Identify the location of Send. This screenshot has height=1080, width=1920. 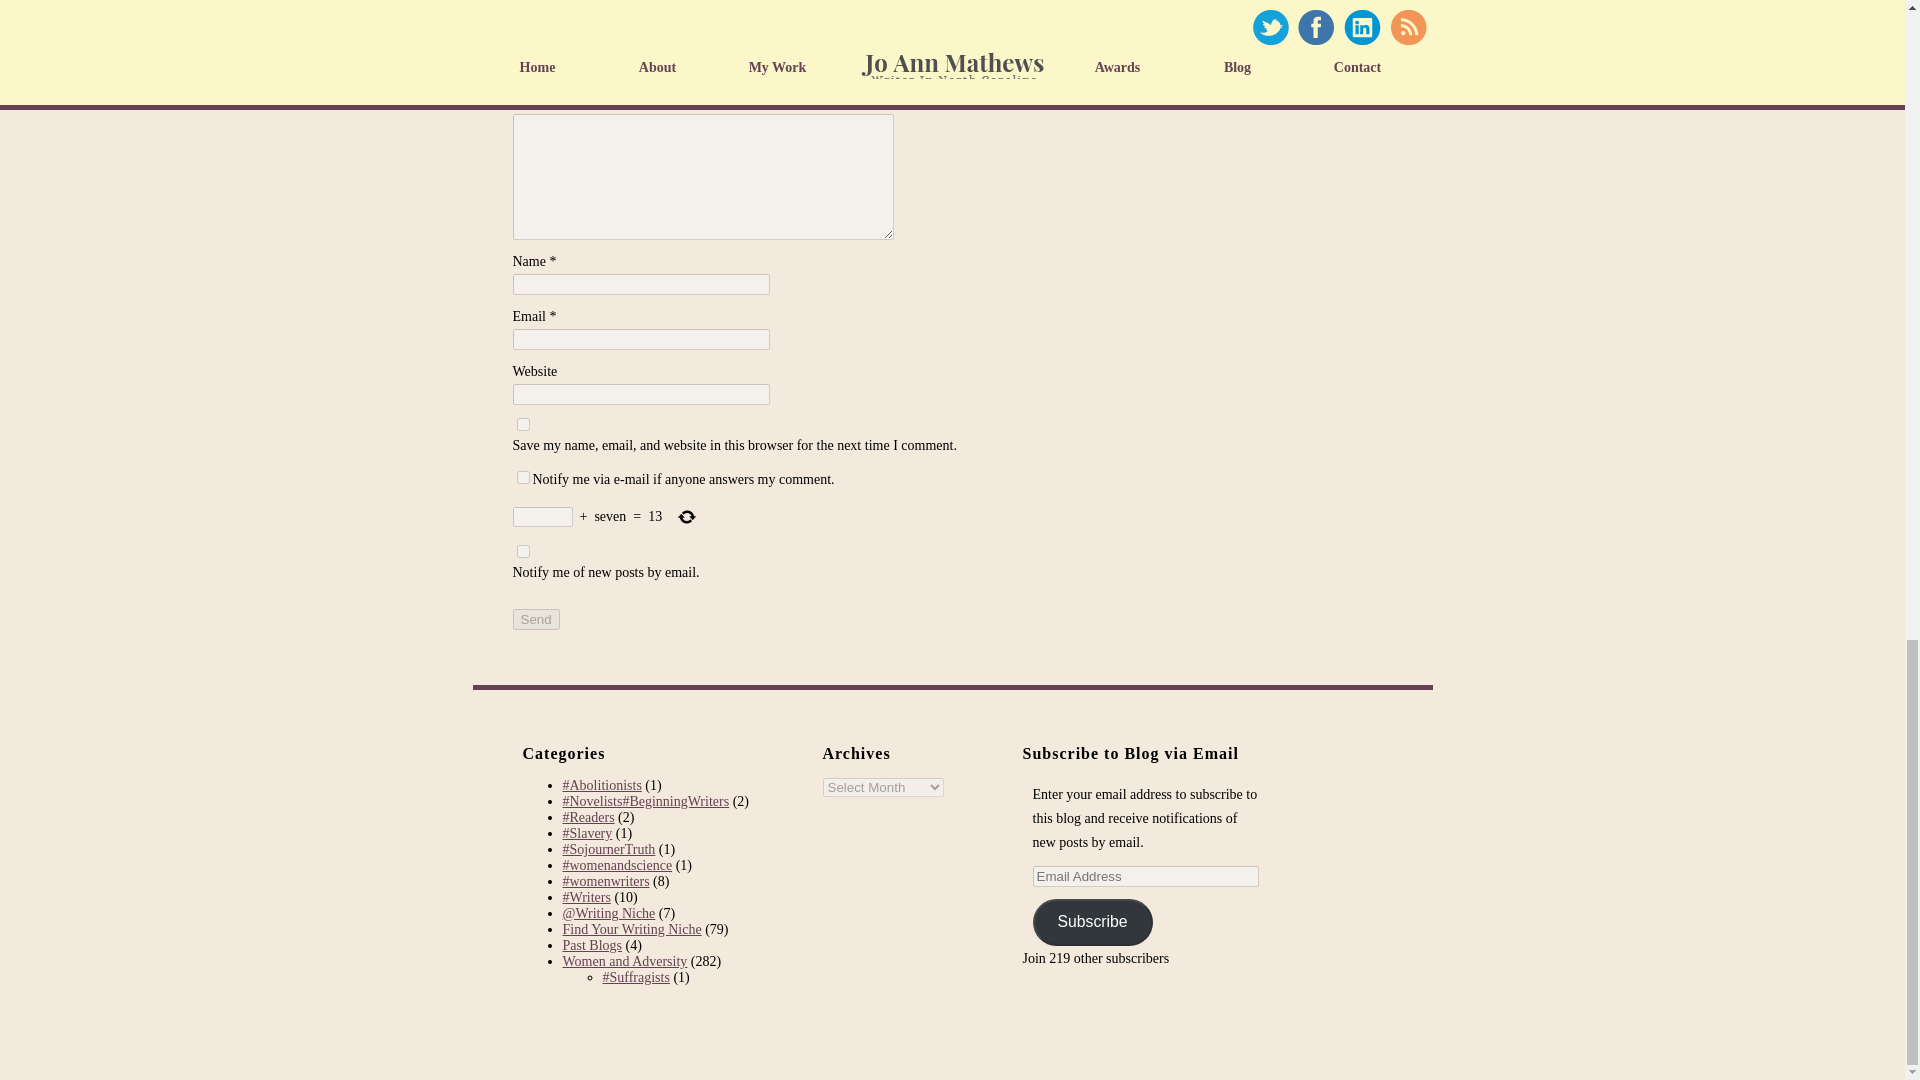
(535, 619).